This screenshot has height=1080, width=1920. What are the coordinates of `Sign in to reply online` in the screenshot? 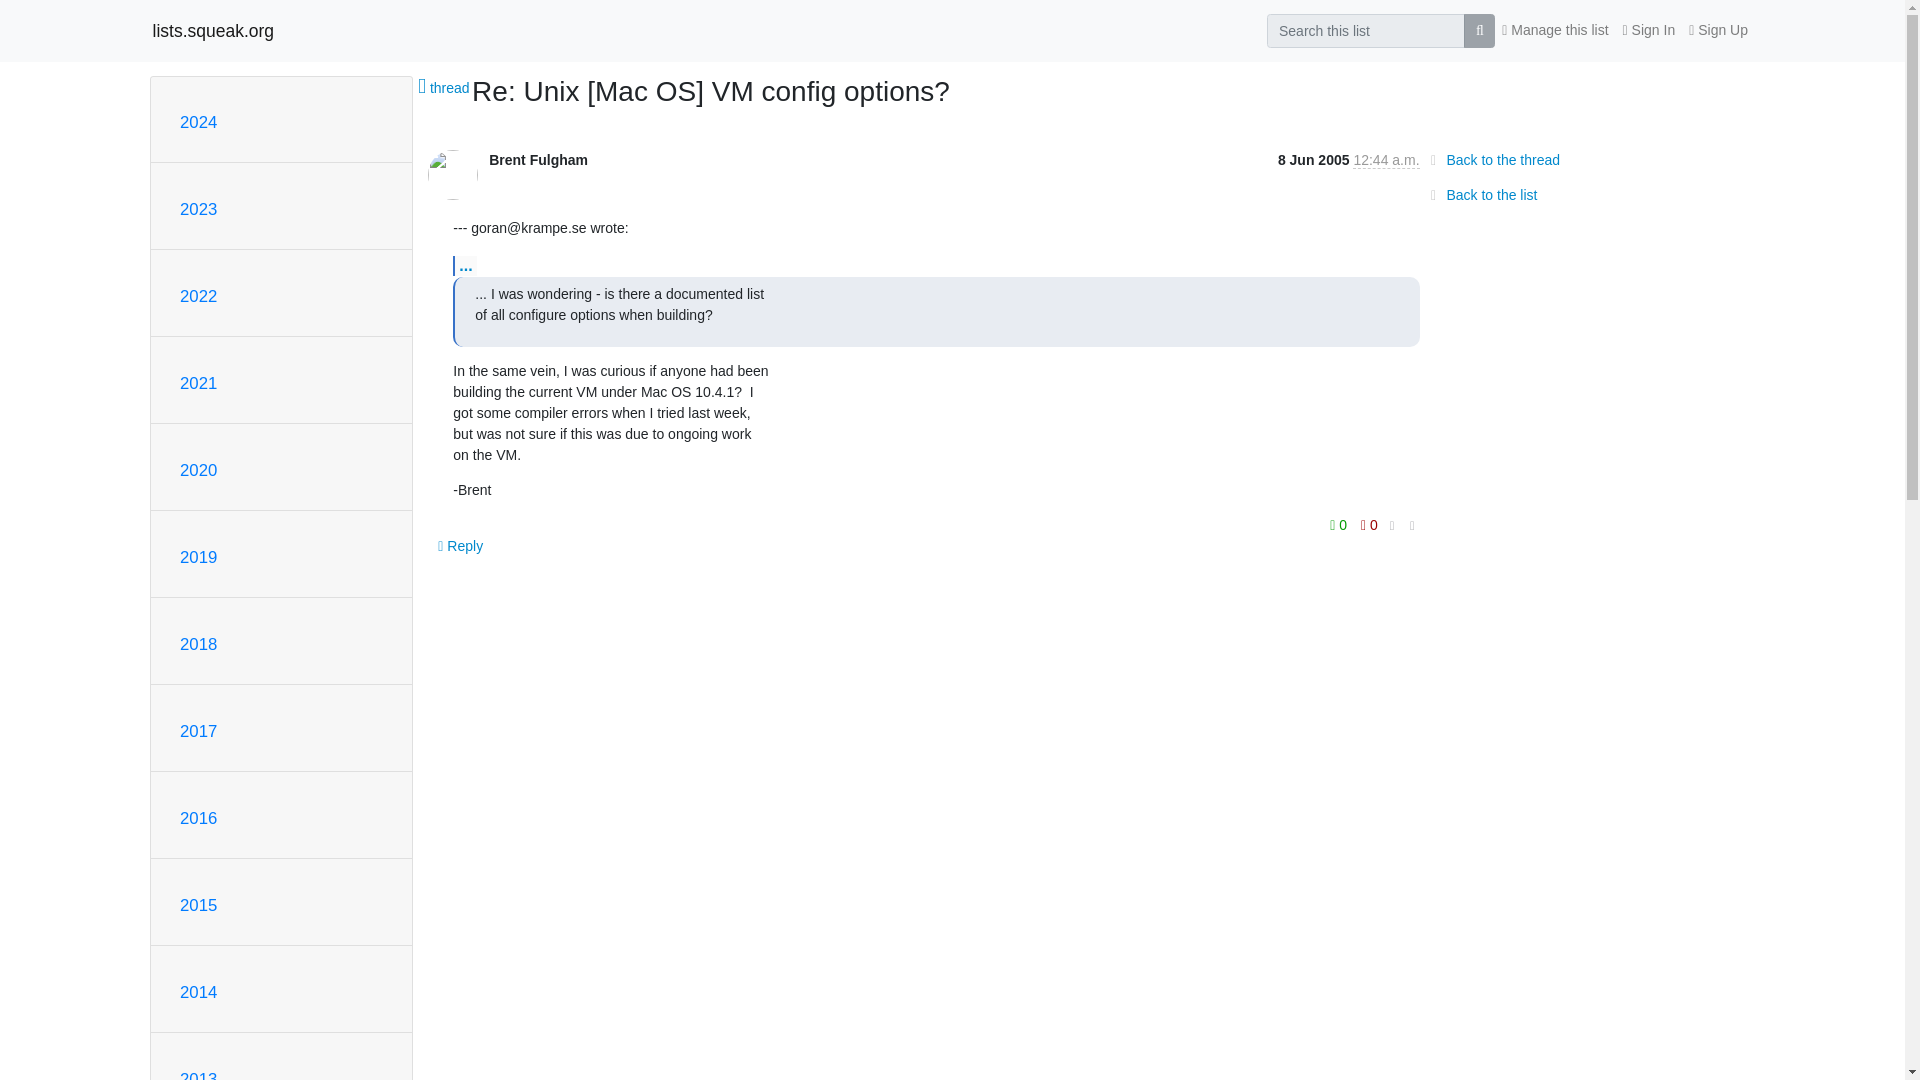 It's located at (460, 546).